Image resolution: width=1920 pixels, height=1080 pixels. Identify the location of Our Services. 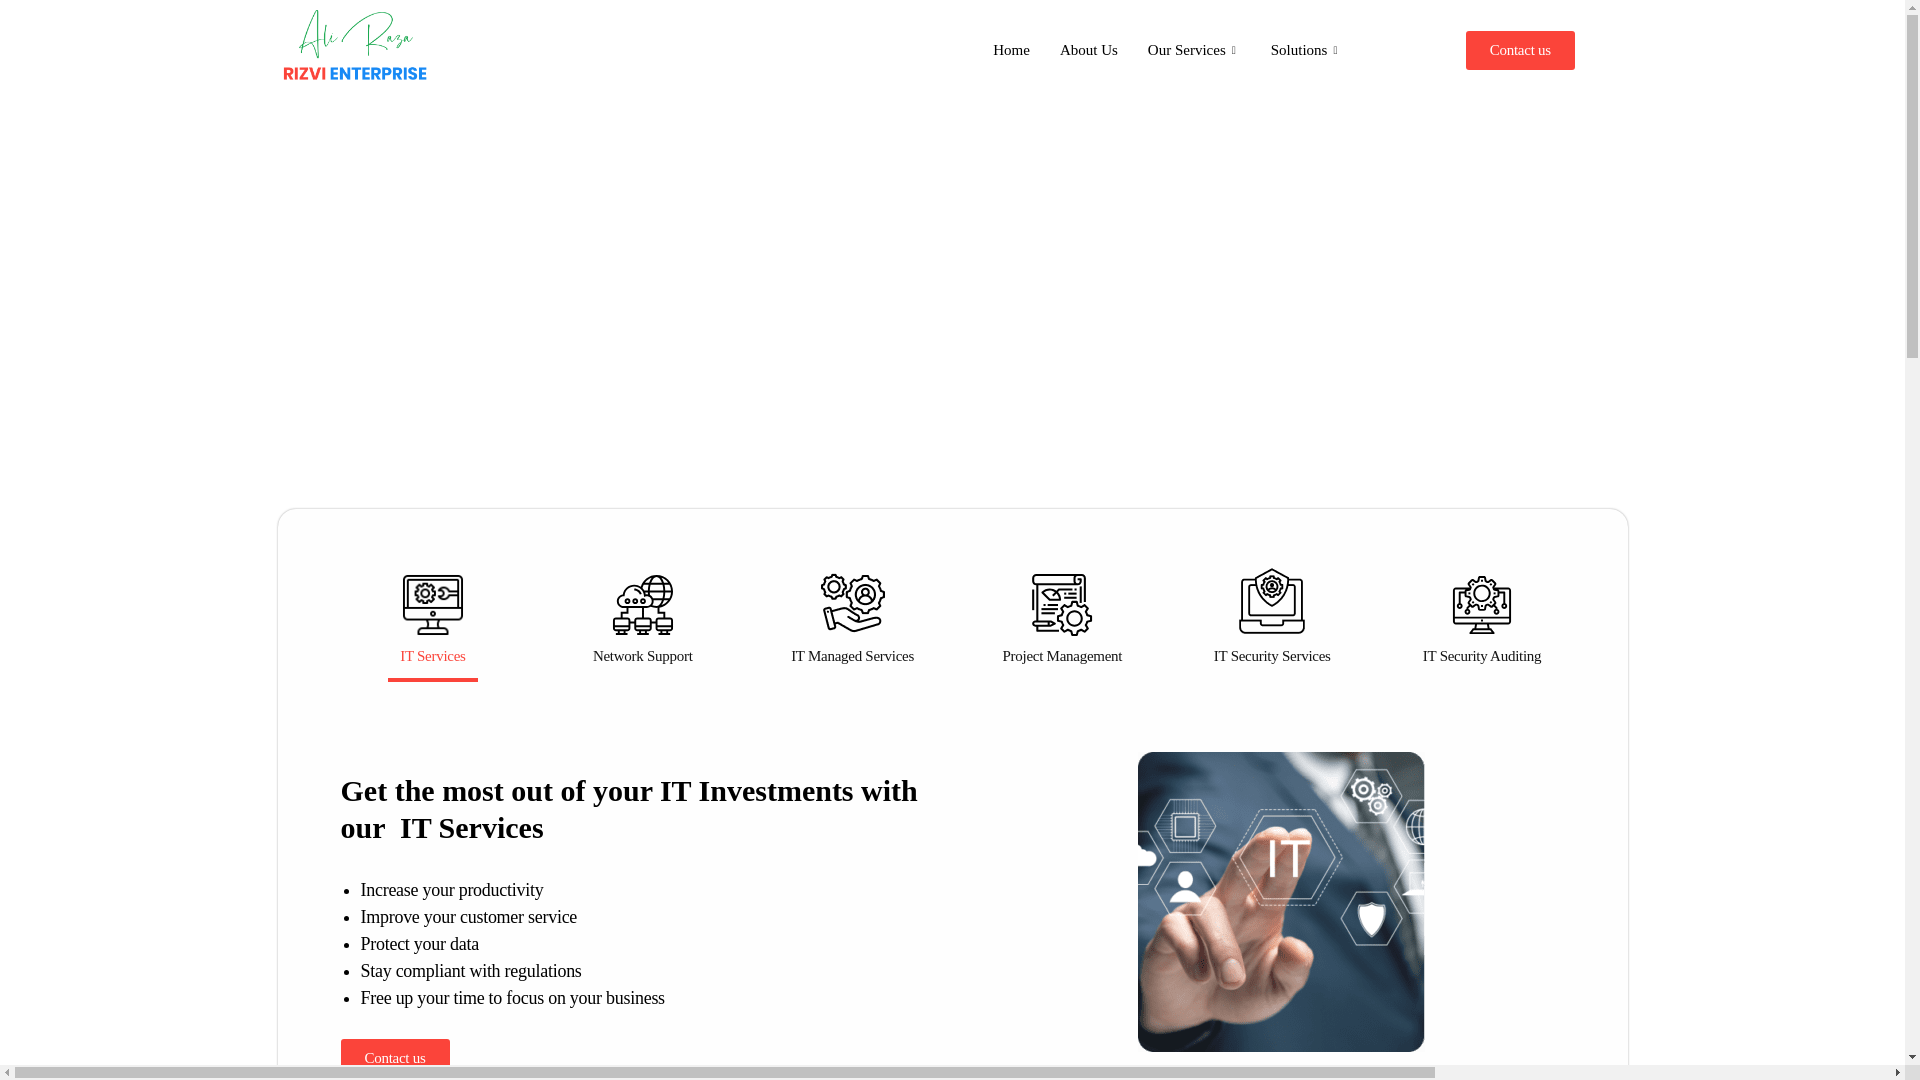
(1194, 49).